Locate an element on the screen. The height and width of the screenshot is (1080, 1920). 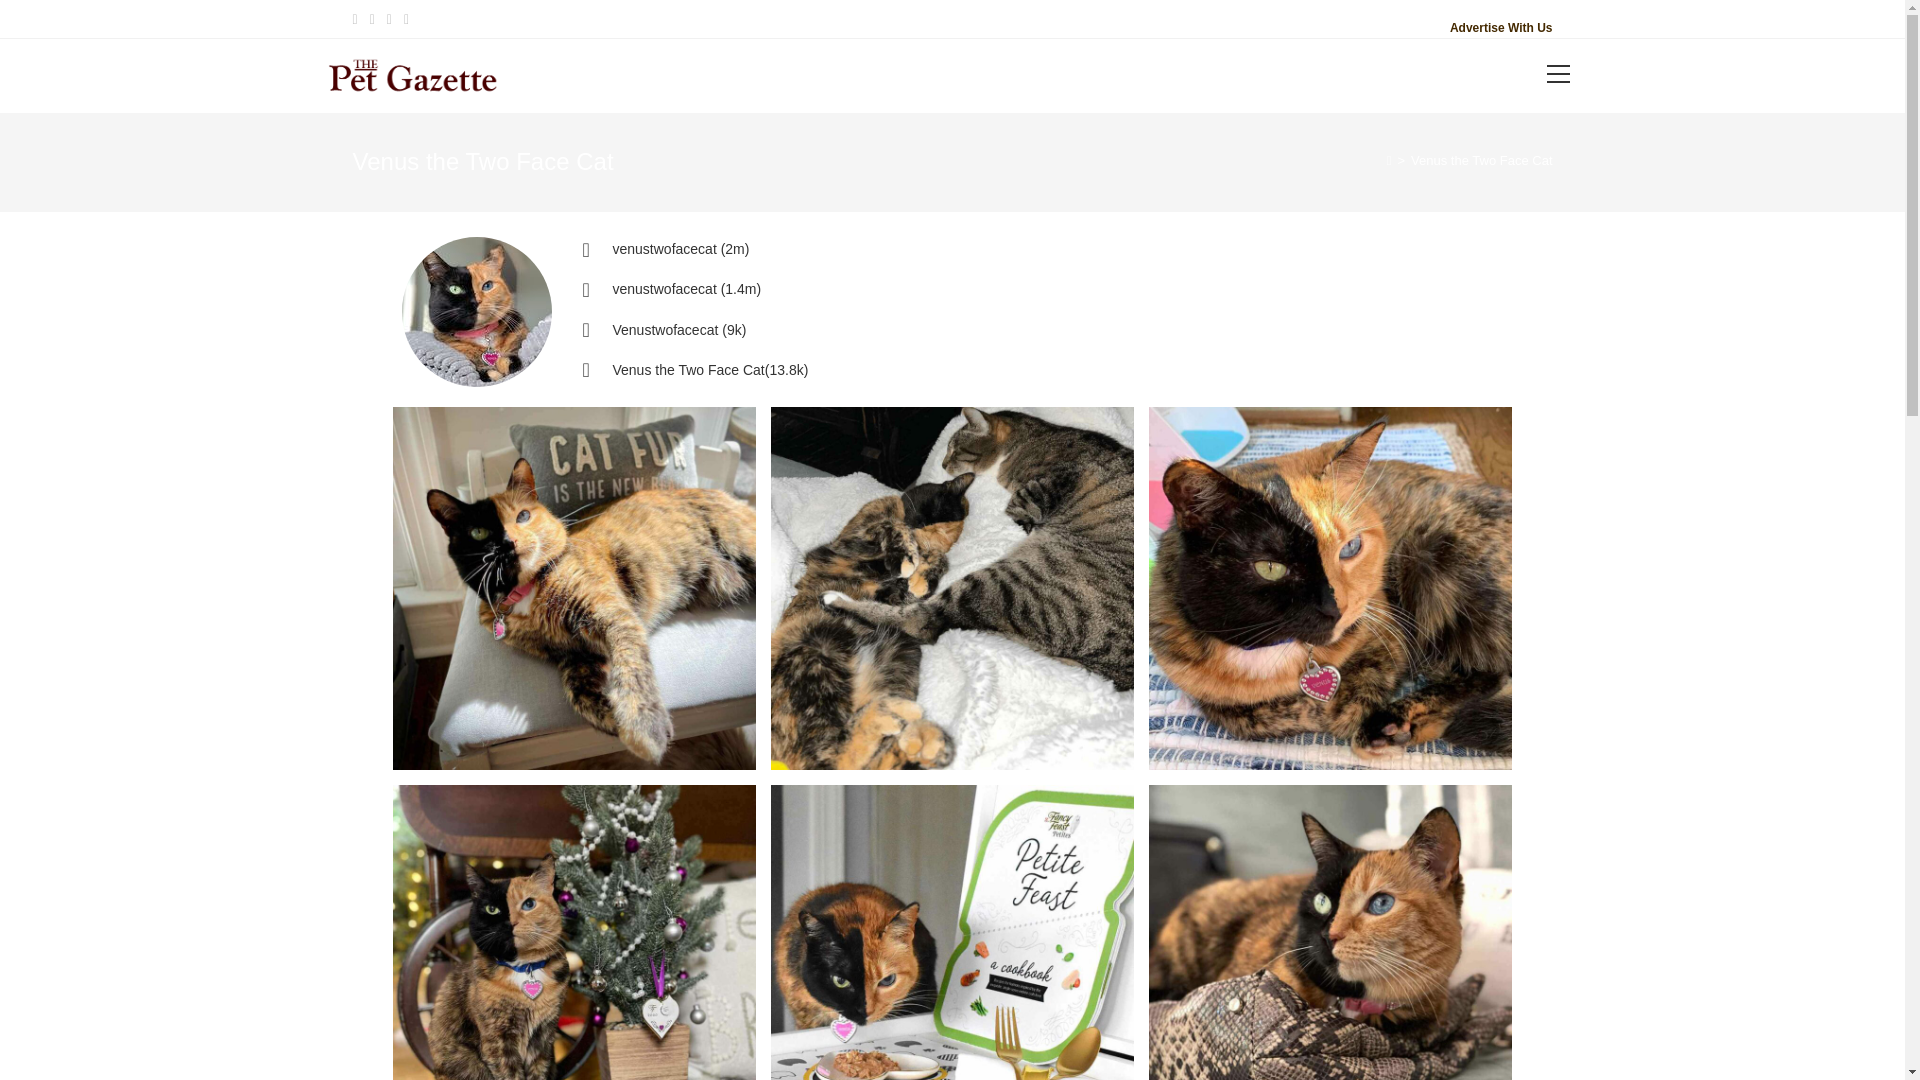
Advertise With Us is located at coordinates (1501, 27).